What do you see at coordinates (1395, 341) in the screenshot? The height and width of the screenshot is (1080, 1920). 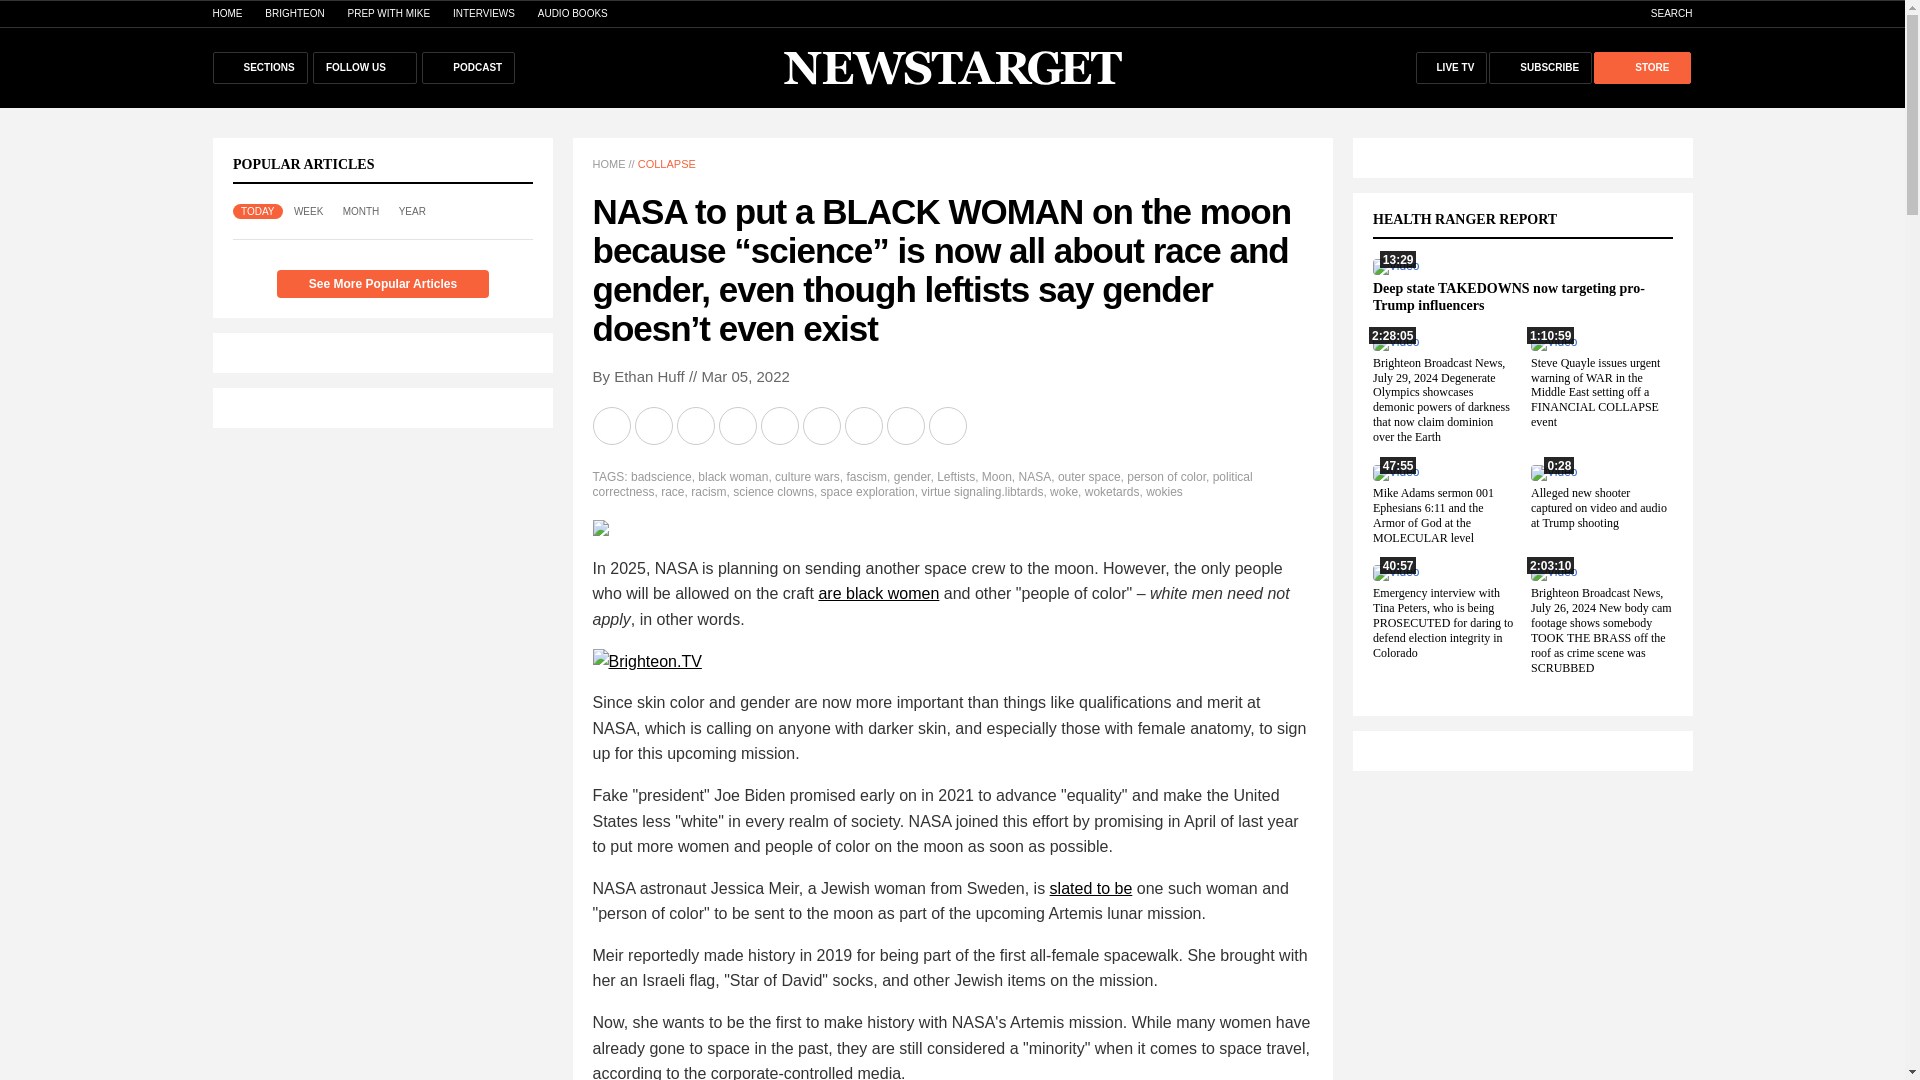 I see `2:28:05` at bounding box center [1395, 341].